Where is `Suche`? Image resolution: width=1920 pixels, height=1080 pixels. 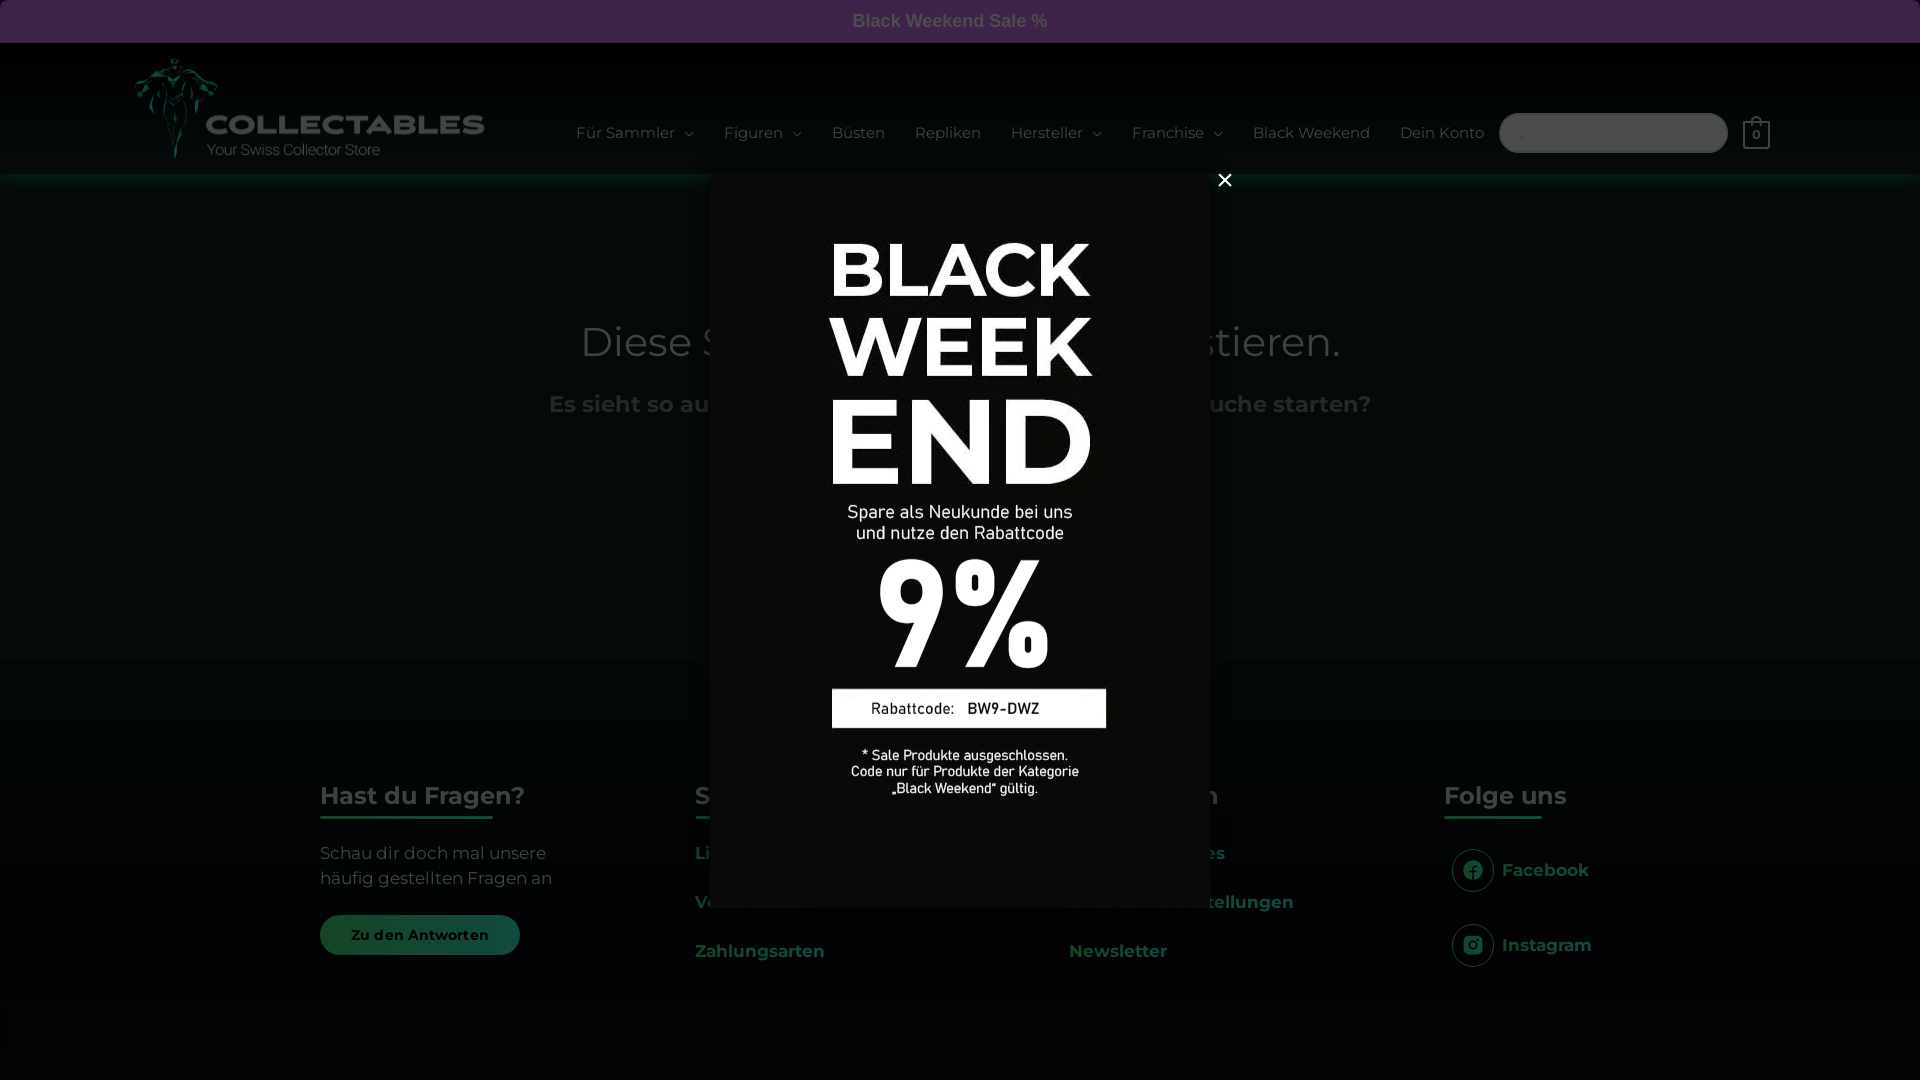
Suche is located at coordinates (1122, 473).